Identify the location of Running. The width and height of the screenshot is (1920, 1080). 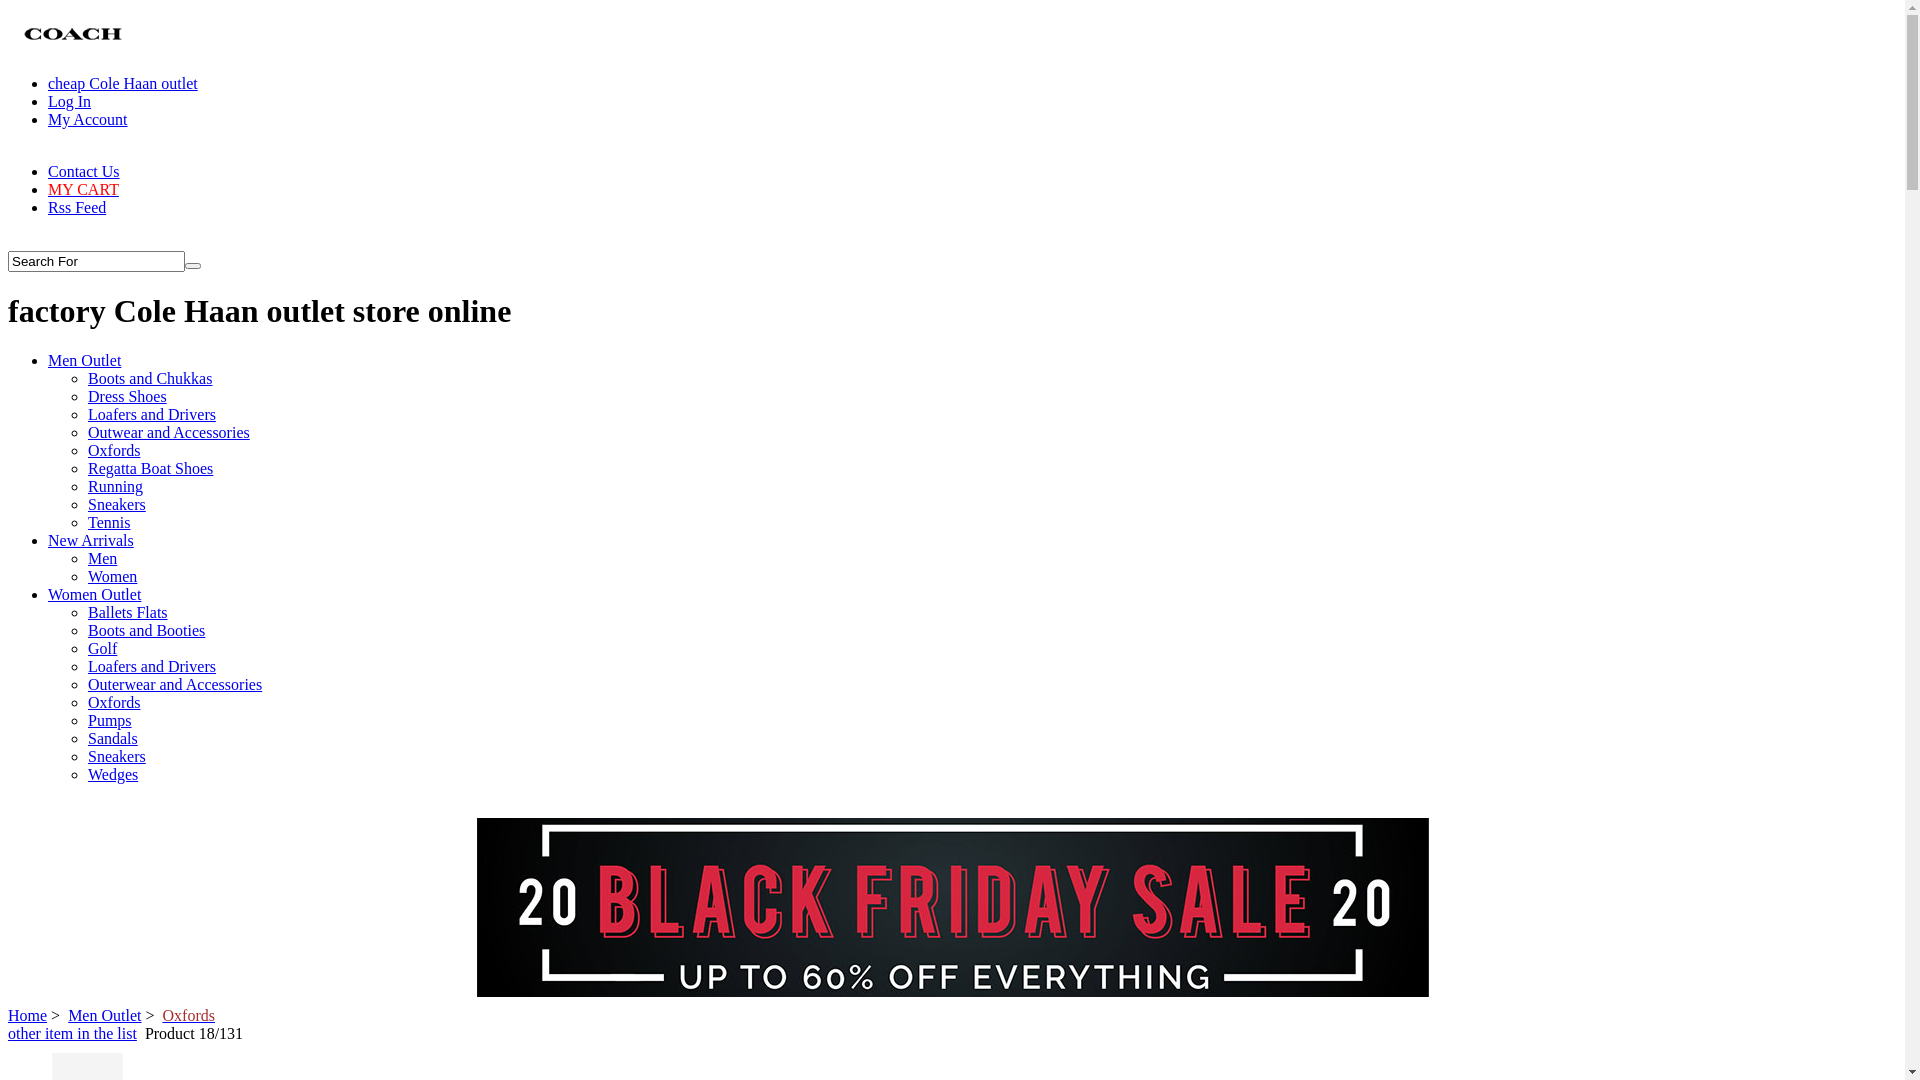
(116, 486).